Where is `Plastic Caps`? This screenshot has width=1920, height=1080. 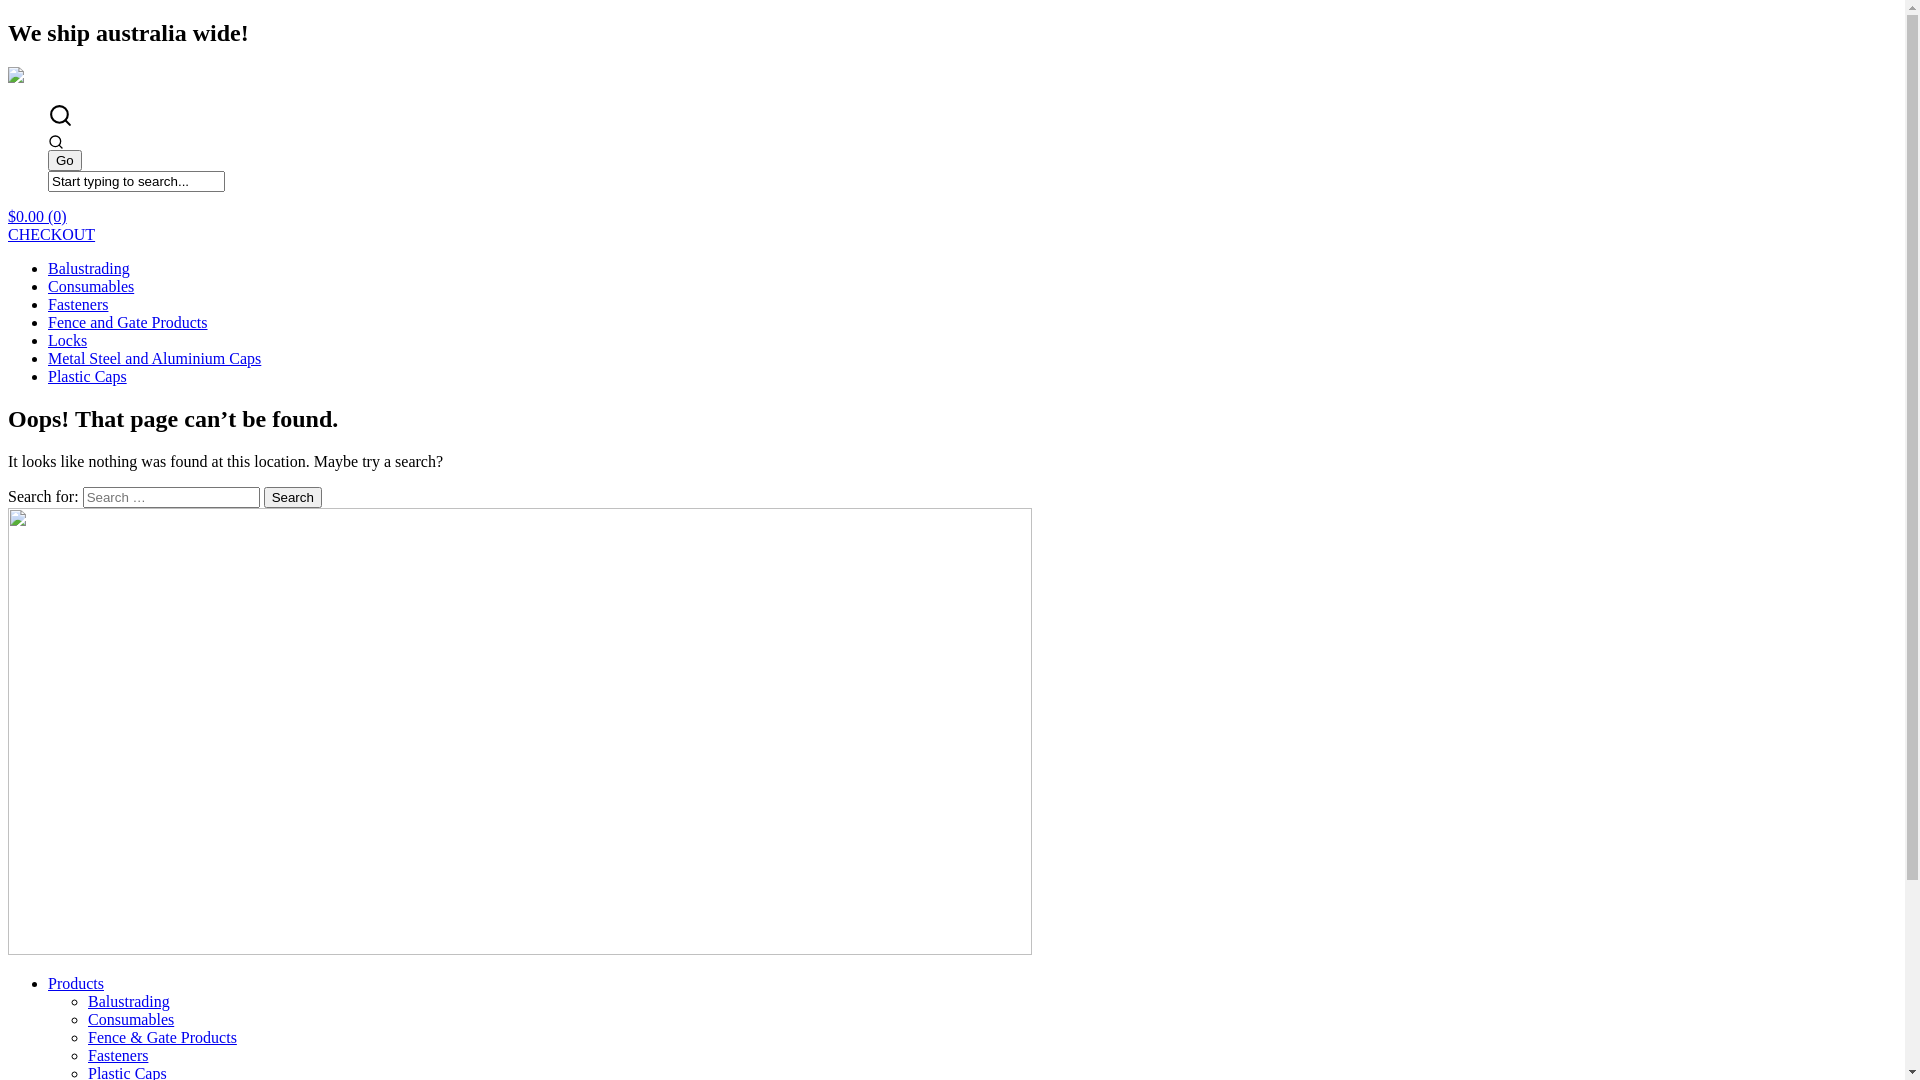 Plastic Caps is located at coordinates (88, 376).